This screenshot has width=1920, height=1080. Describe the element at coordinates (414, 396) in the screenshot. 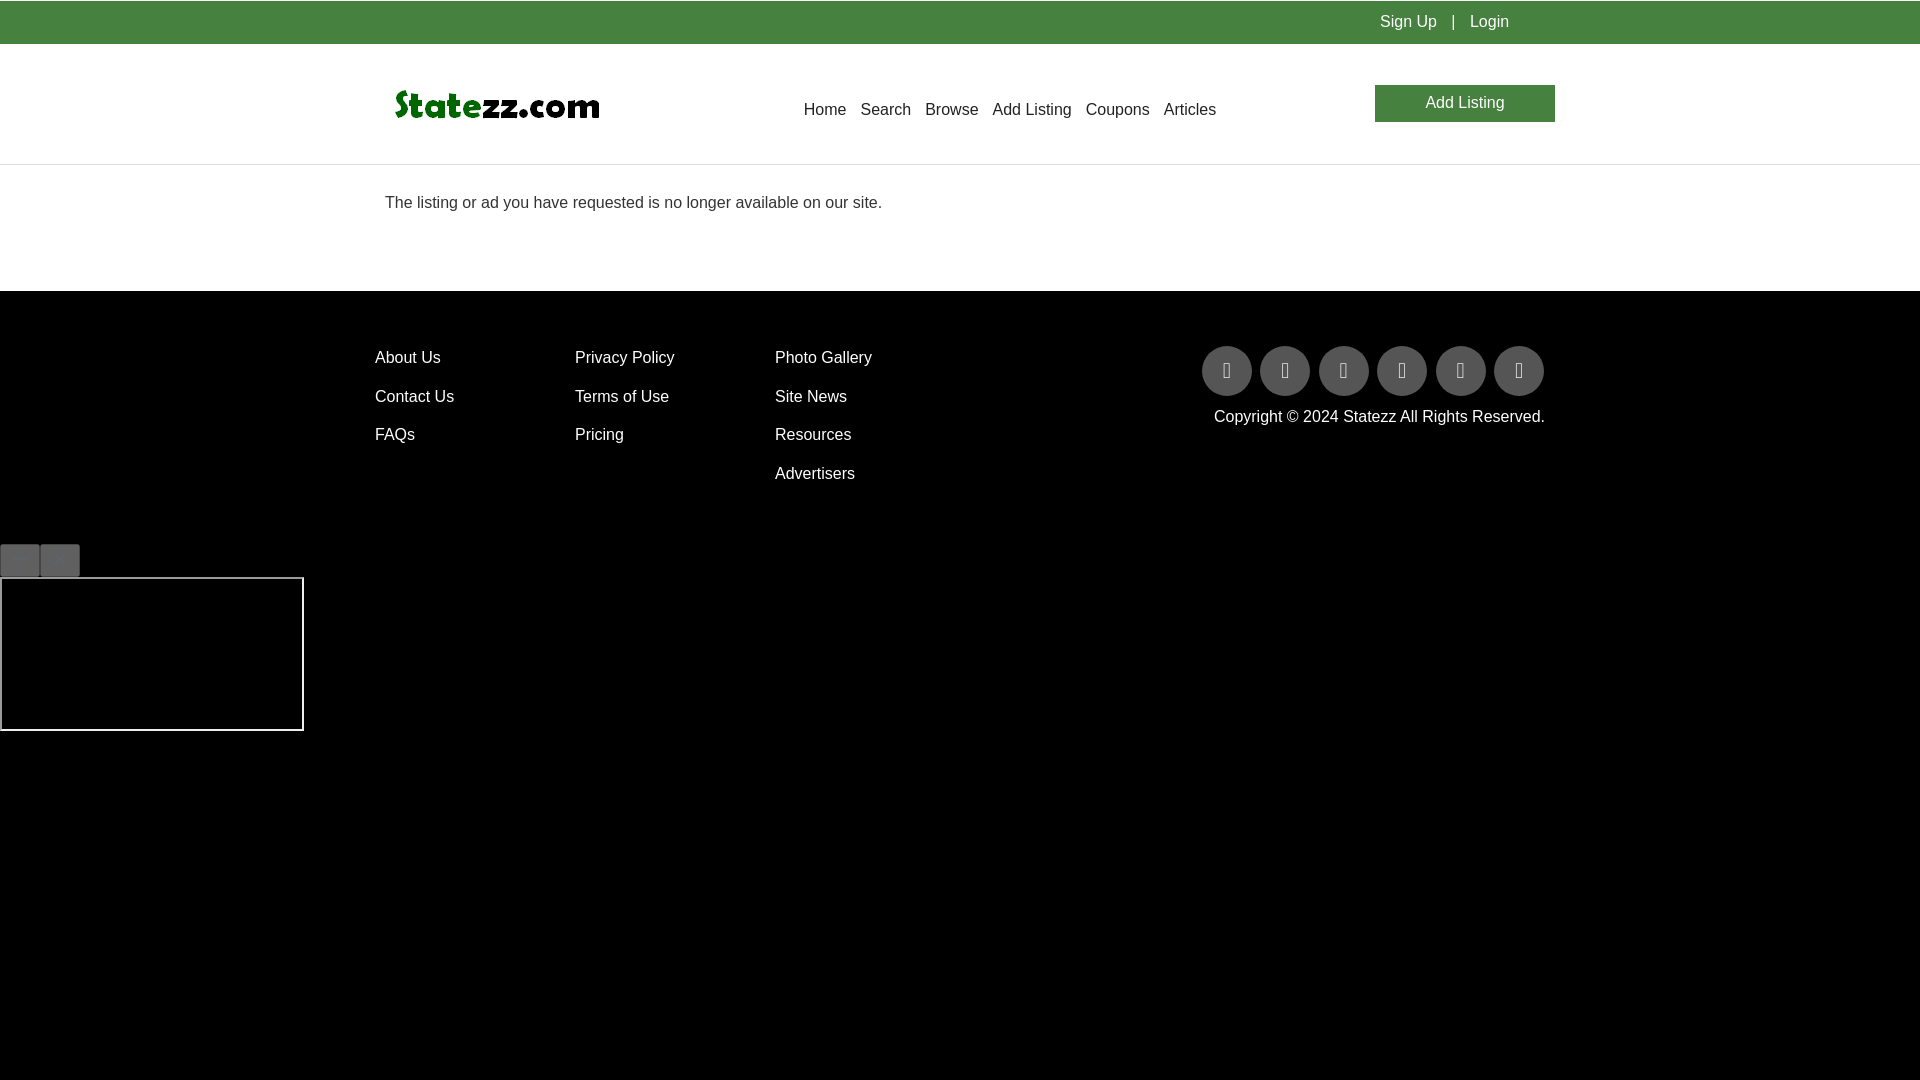

I see `Contact Us` at that location.